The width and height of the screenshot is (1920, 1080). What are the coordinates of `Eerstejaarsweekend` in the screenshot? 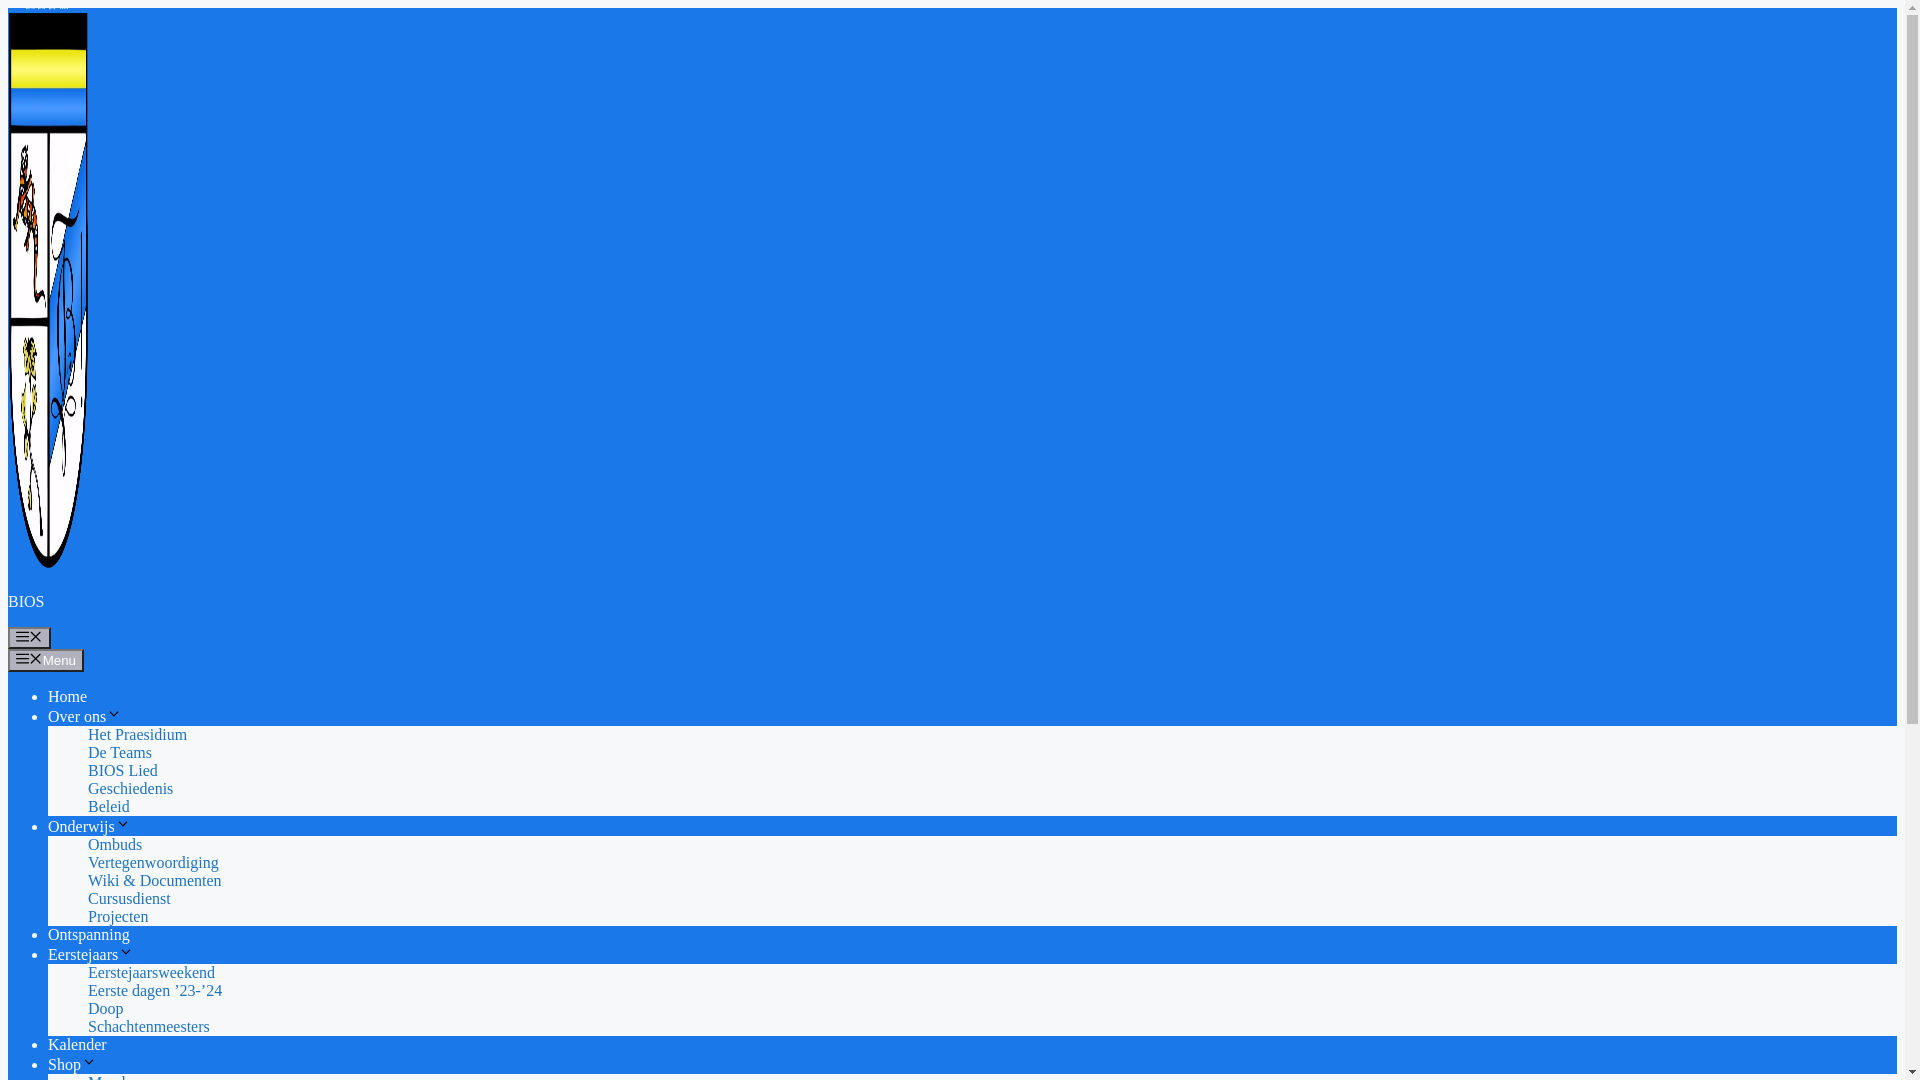 It's located at (152, 972).